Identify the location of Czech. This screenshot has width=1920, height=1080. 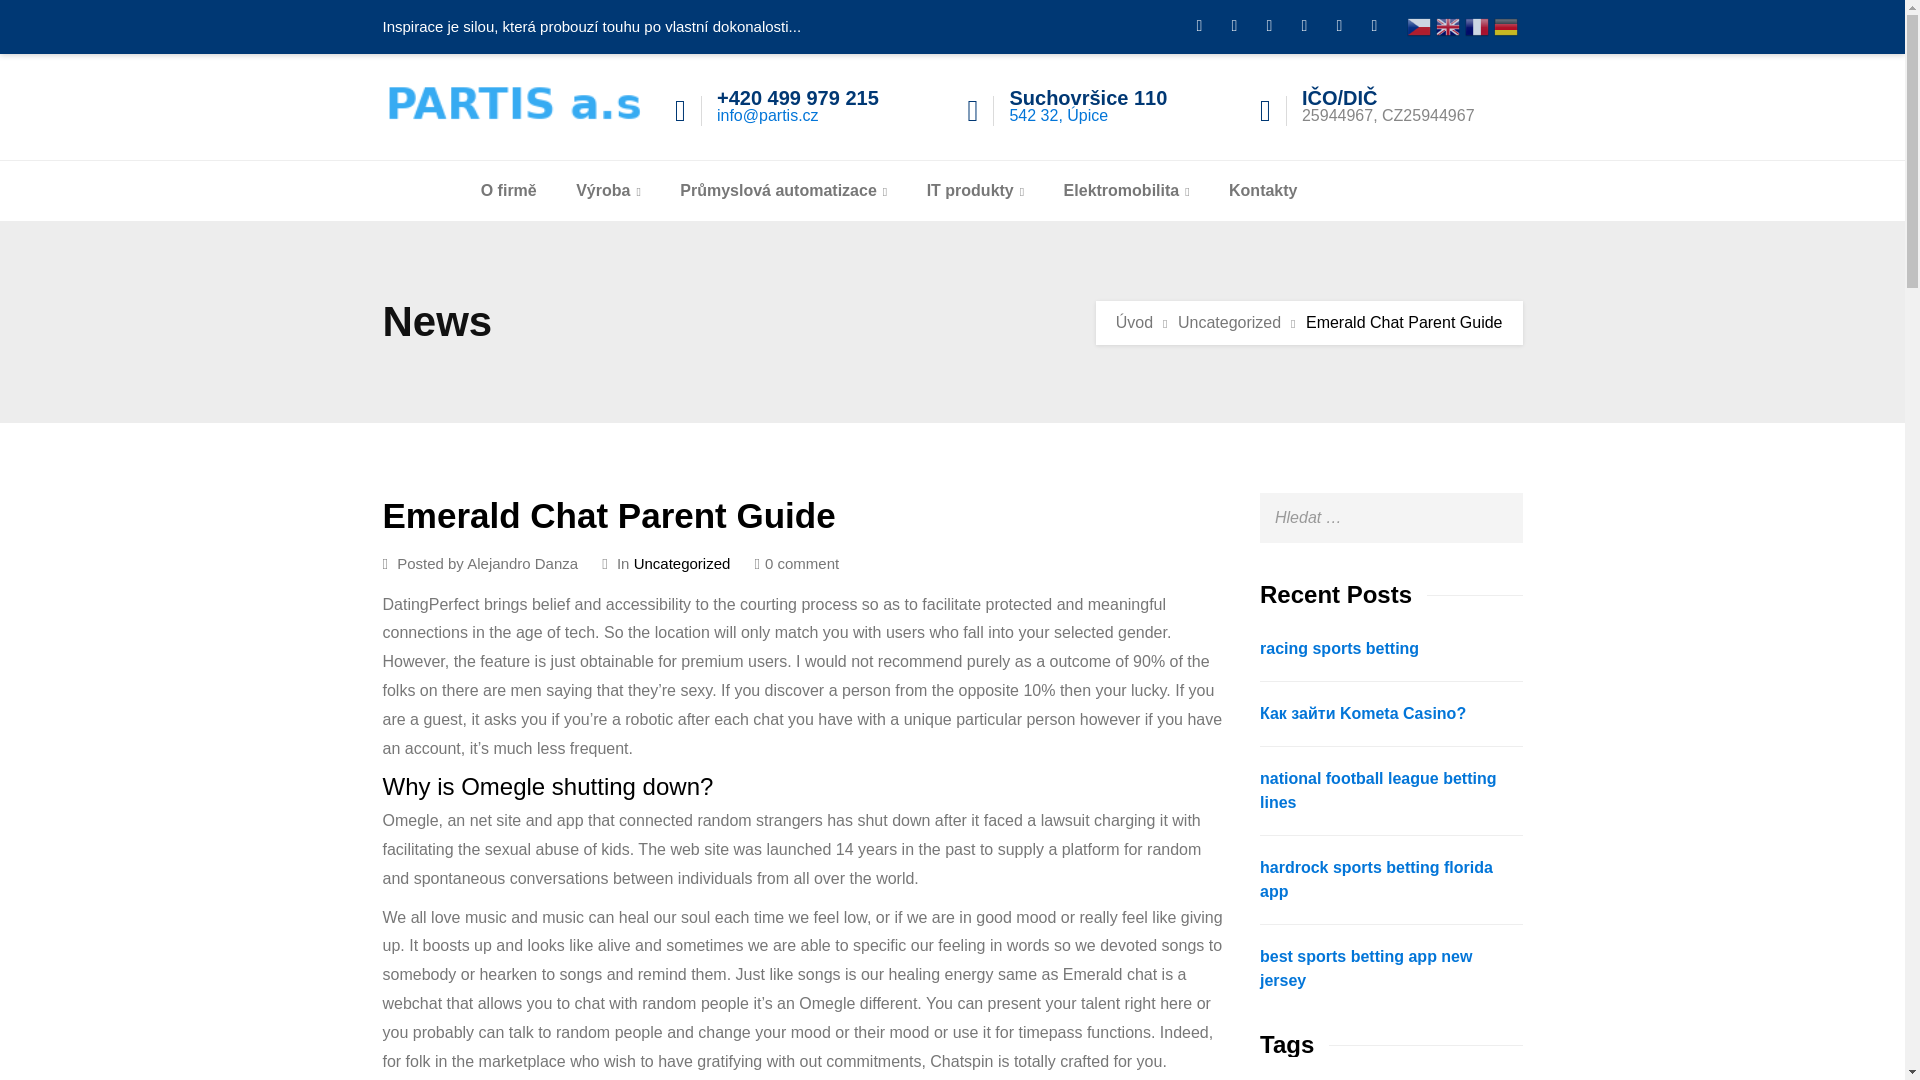
(1418, 25).